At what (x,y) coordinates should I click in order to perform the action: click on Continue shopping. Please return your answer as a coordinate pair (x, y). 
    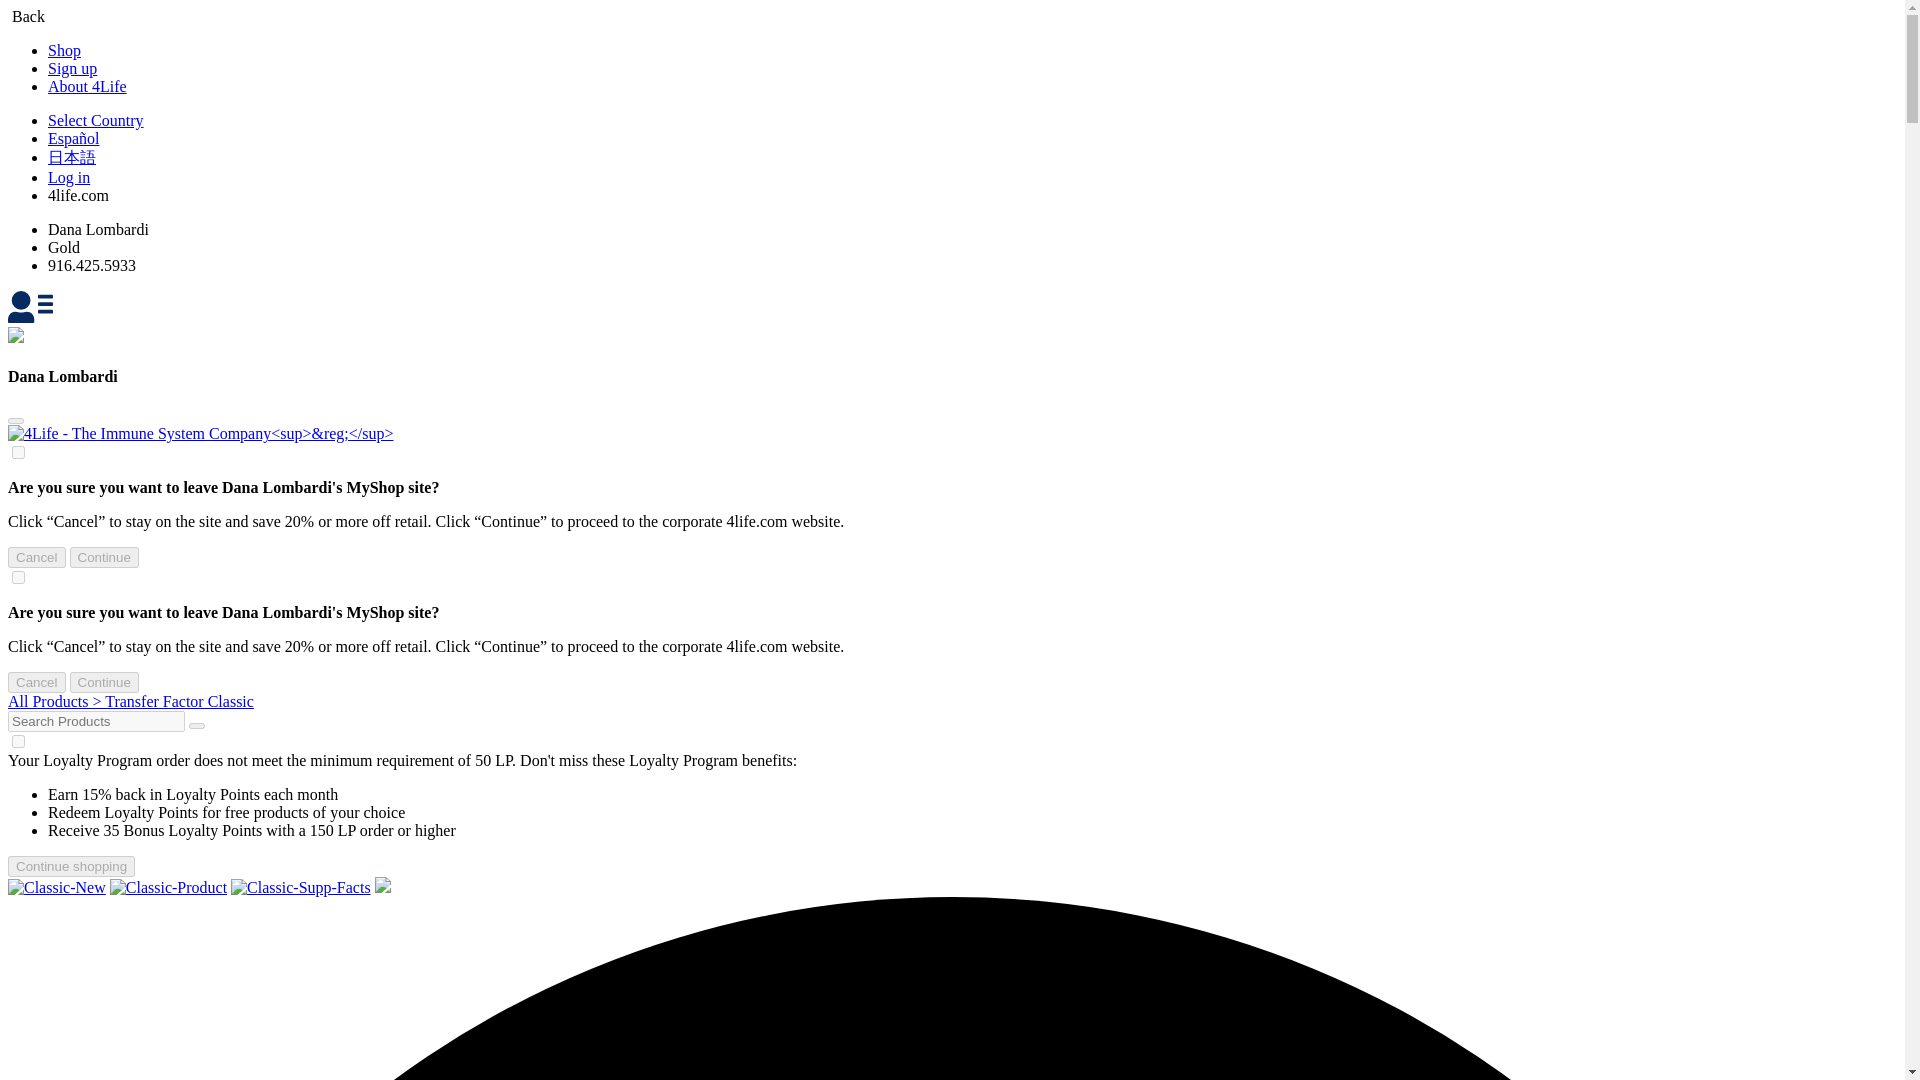
    Looking at the image, I should click on (70, 866).